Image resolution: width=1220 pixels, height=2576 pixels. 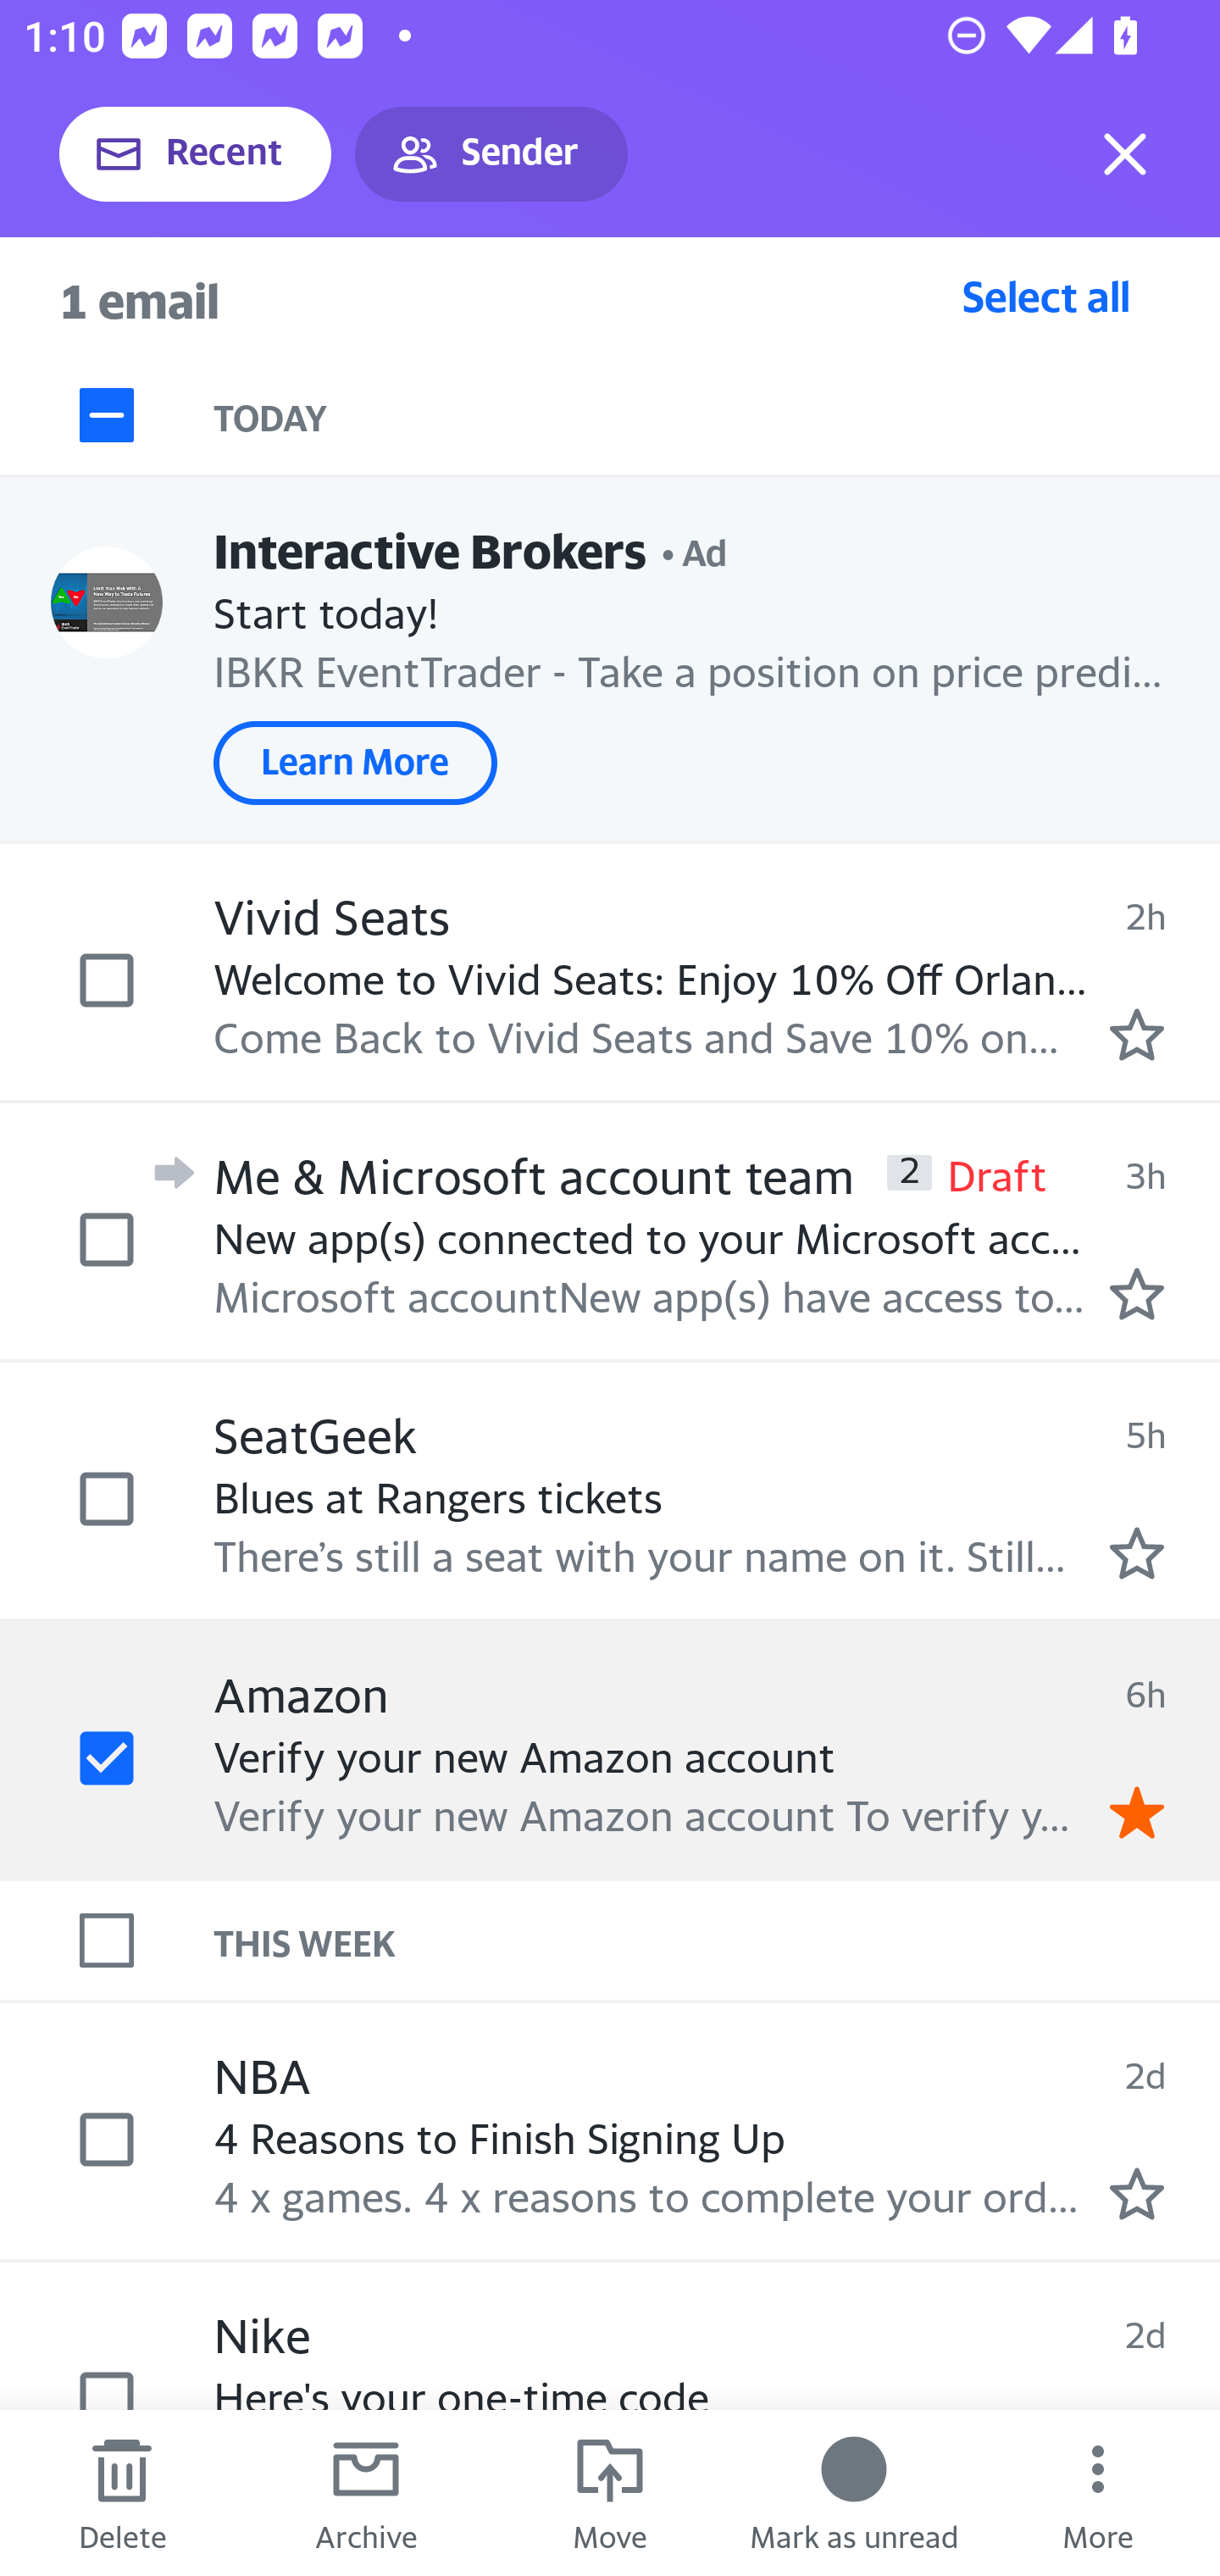 What do you see at coordinates (491, 154) in the screenshot?
I see `Sender` at bounding box center [491, 154].